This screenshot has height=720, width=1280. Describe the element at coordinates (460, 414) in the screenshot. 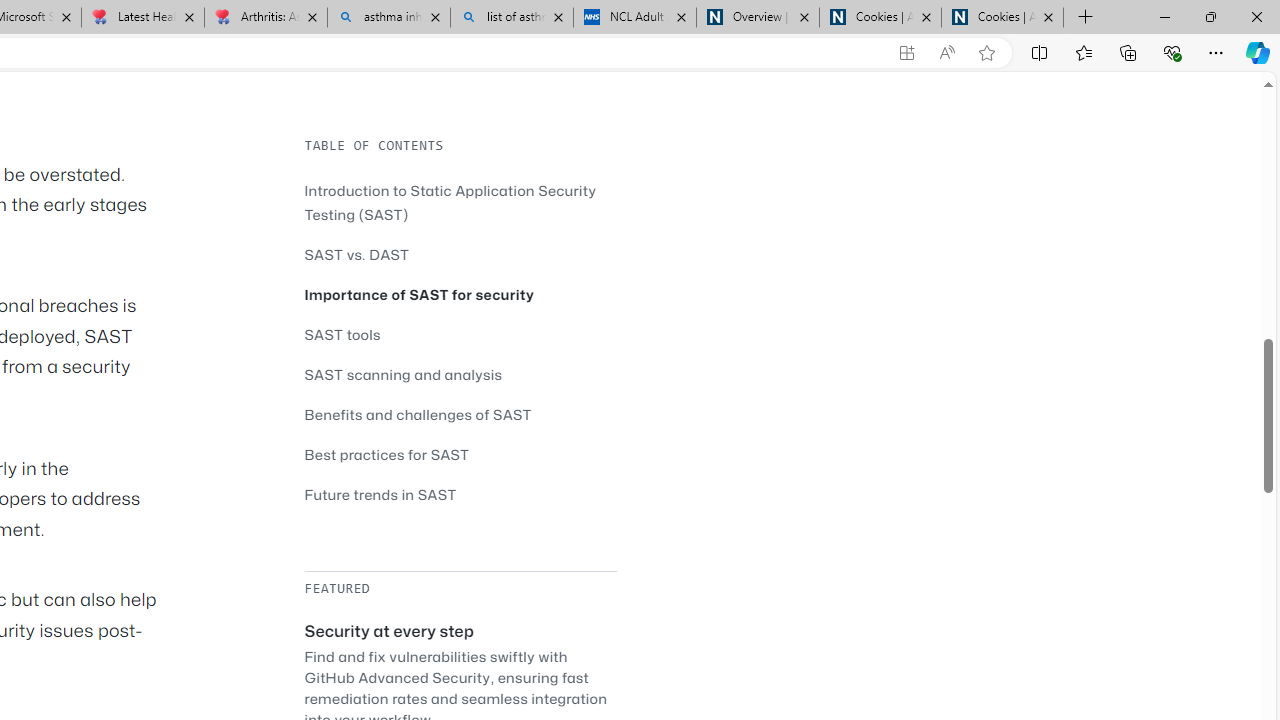

I see `Benefits and challenges of SAST` at that location.